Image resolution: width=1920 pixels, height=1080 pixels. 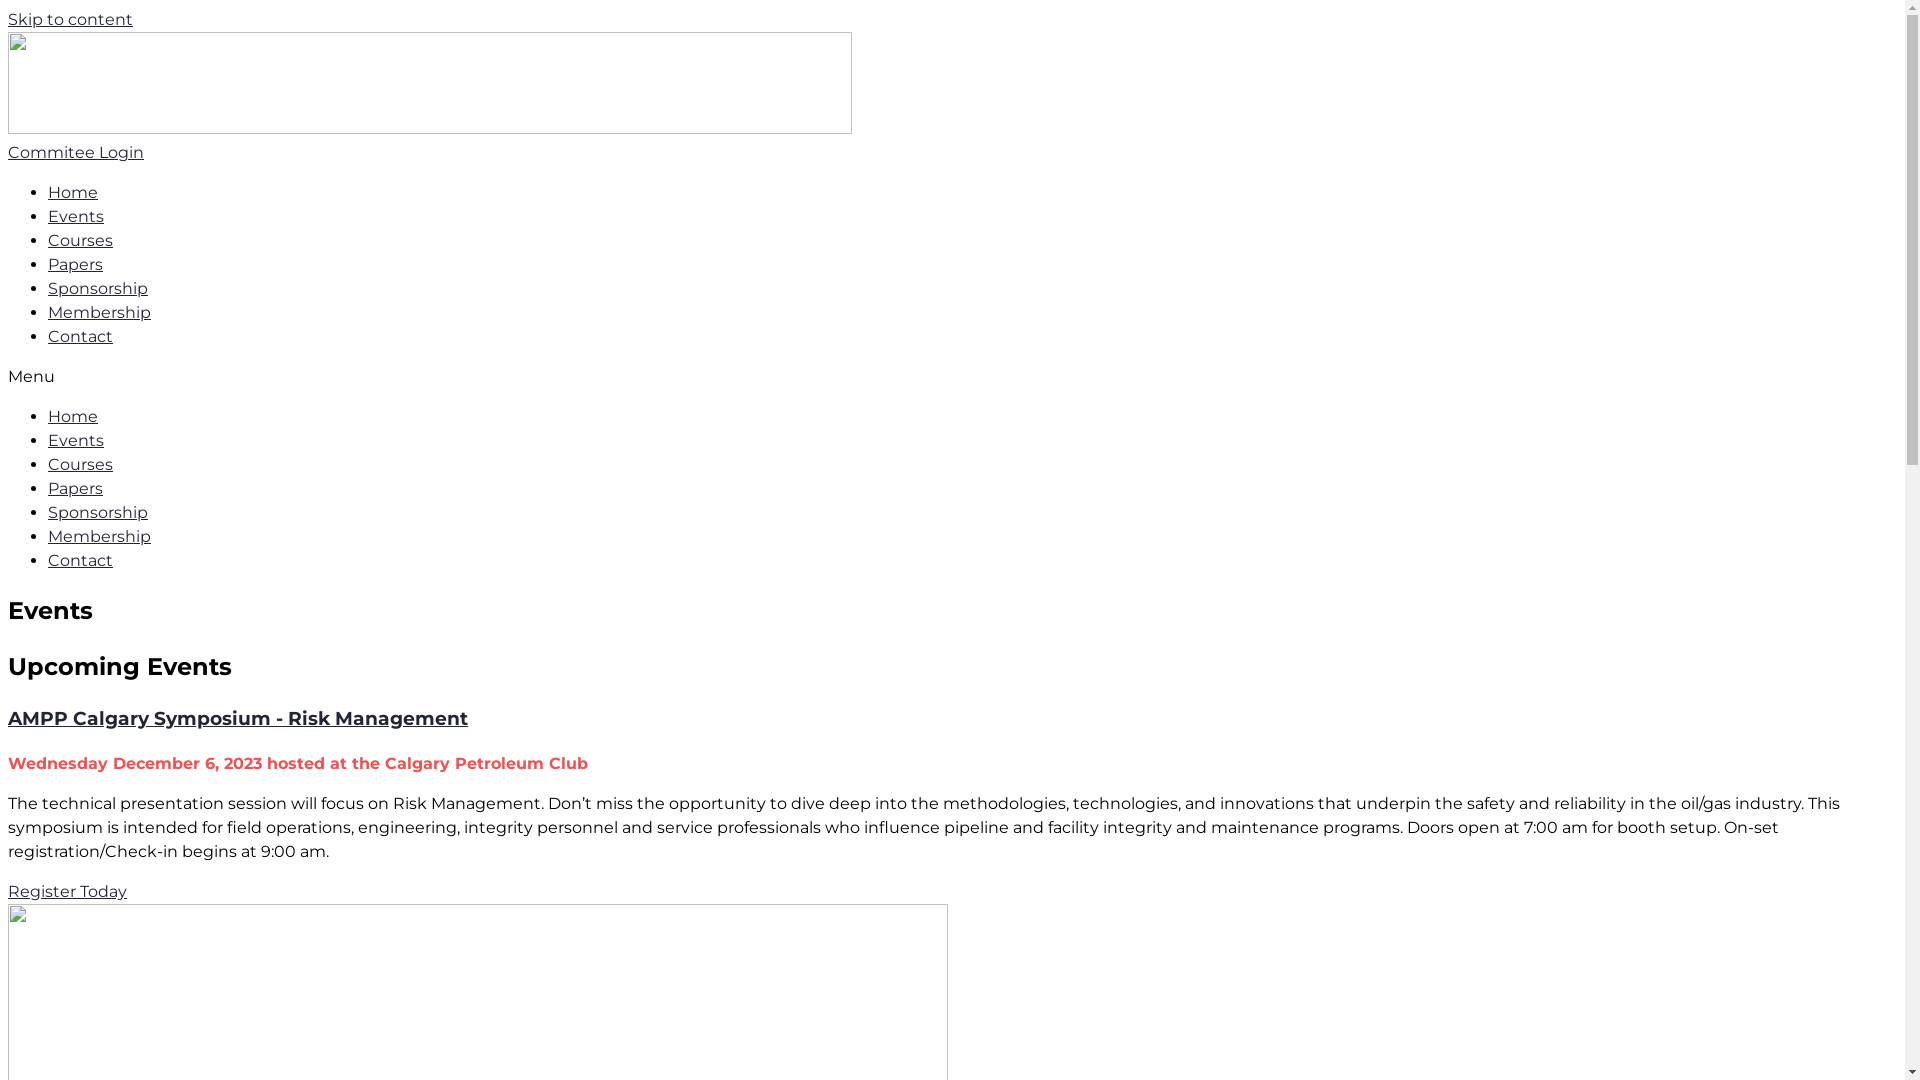 I want to click on Contact, so click(x=80, y=336).